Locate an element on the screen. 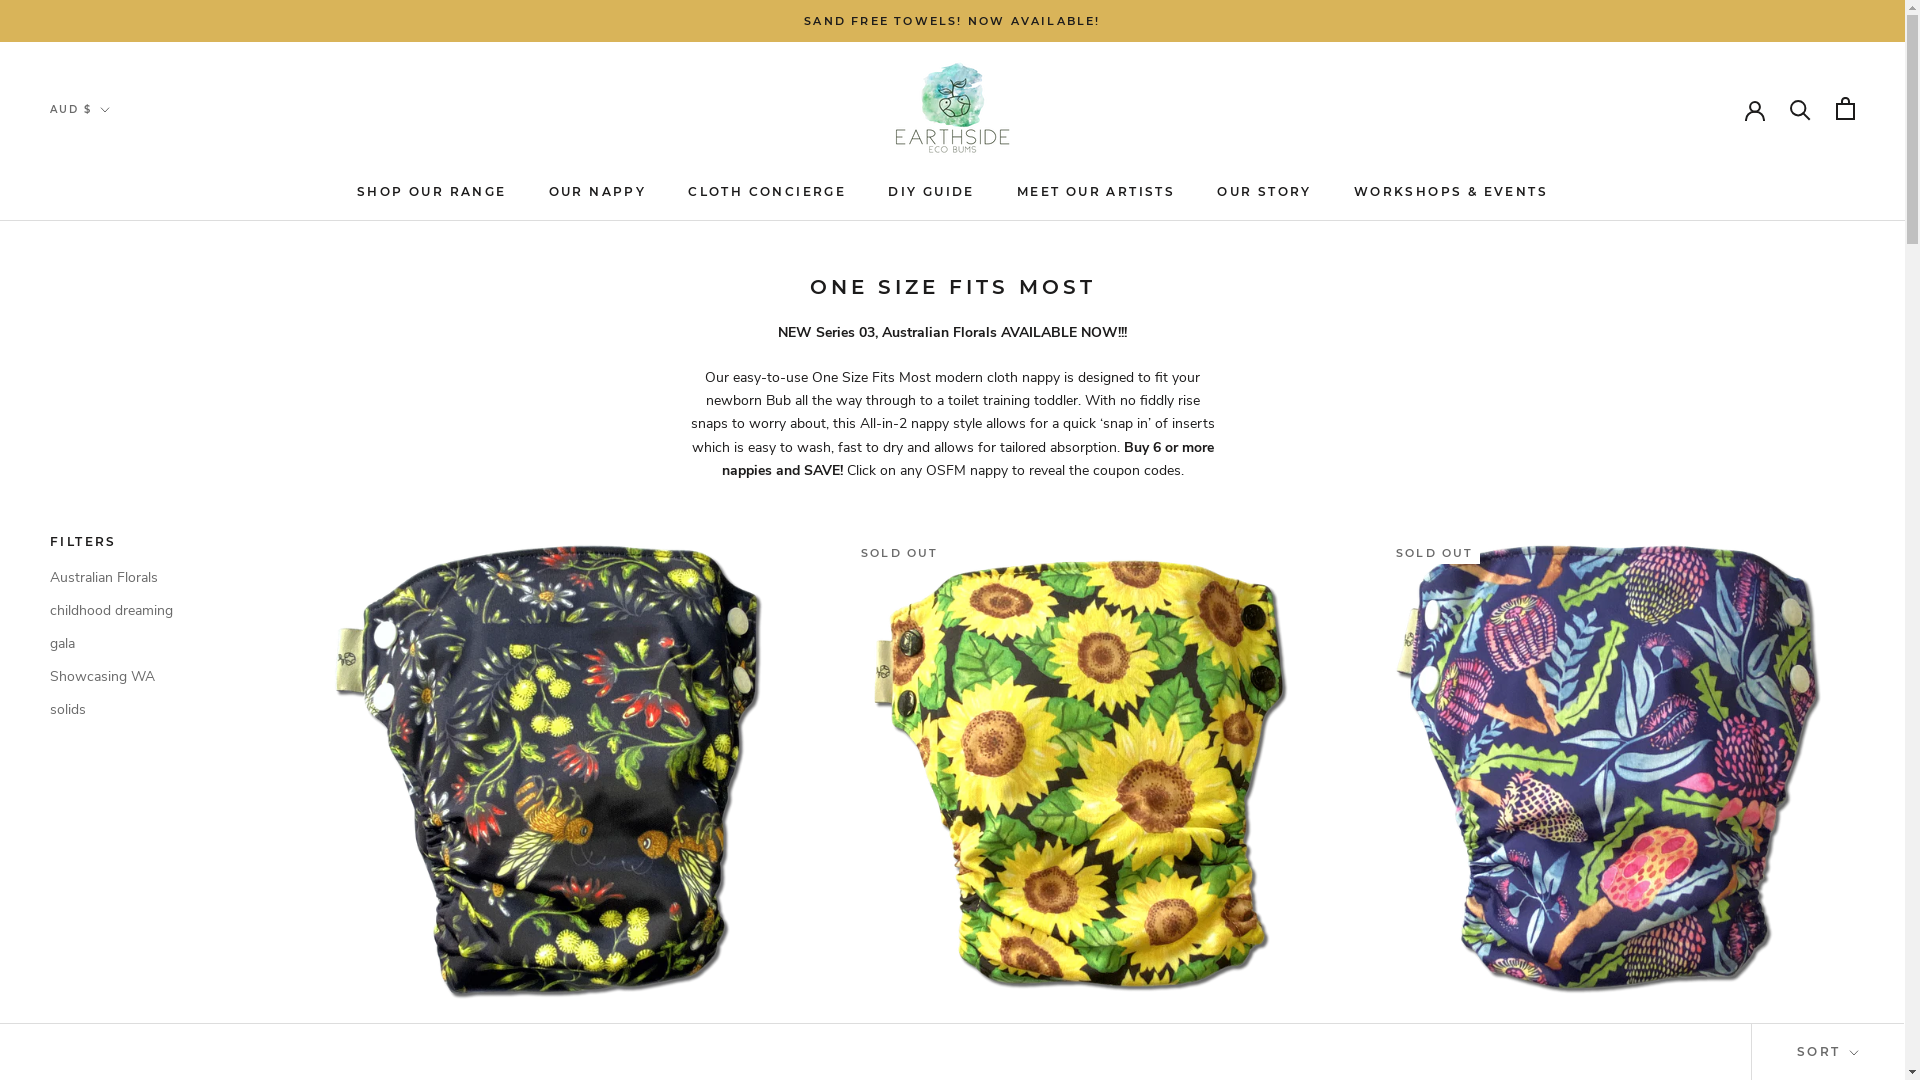 Image resolution: width=1920 pixels, height=1080 pixels. AUD is located at coordinates (104, 152).